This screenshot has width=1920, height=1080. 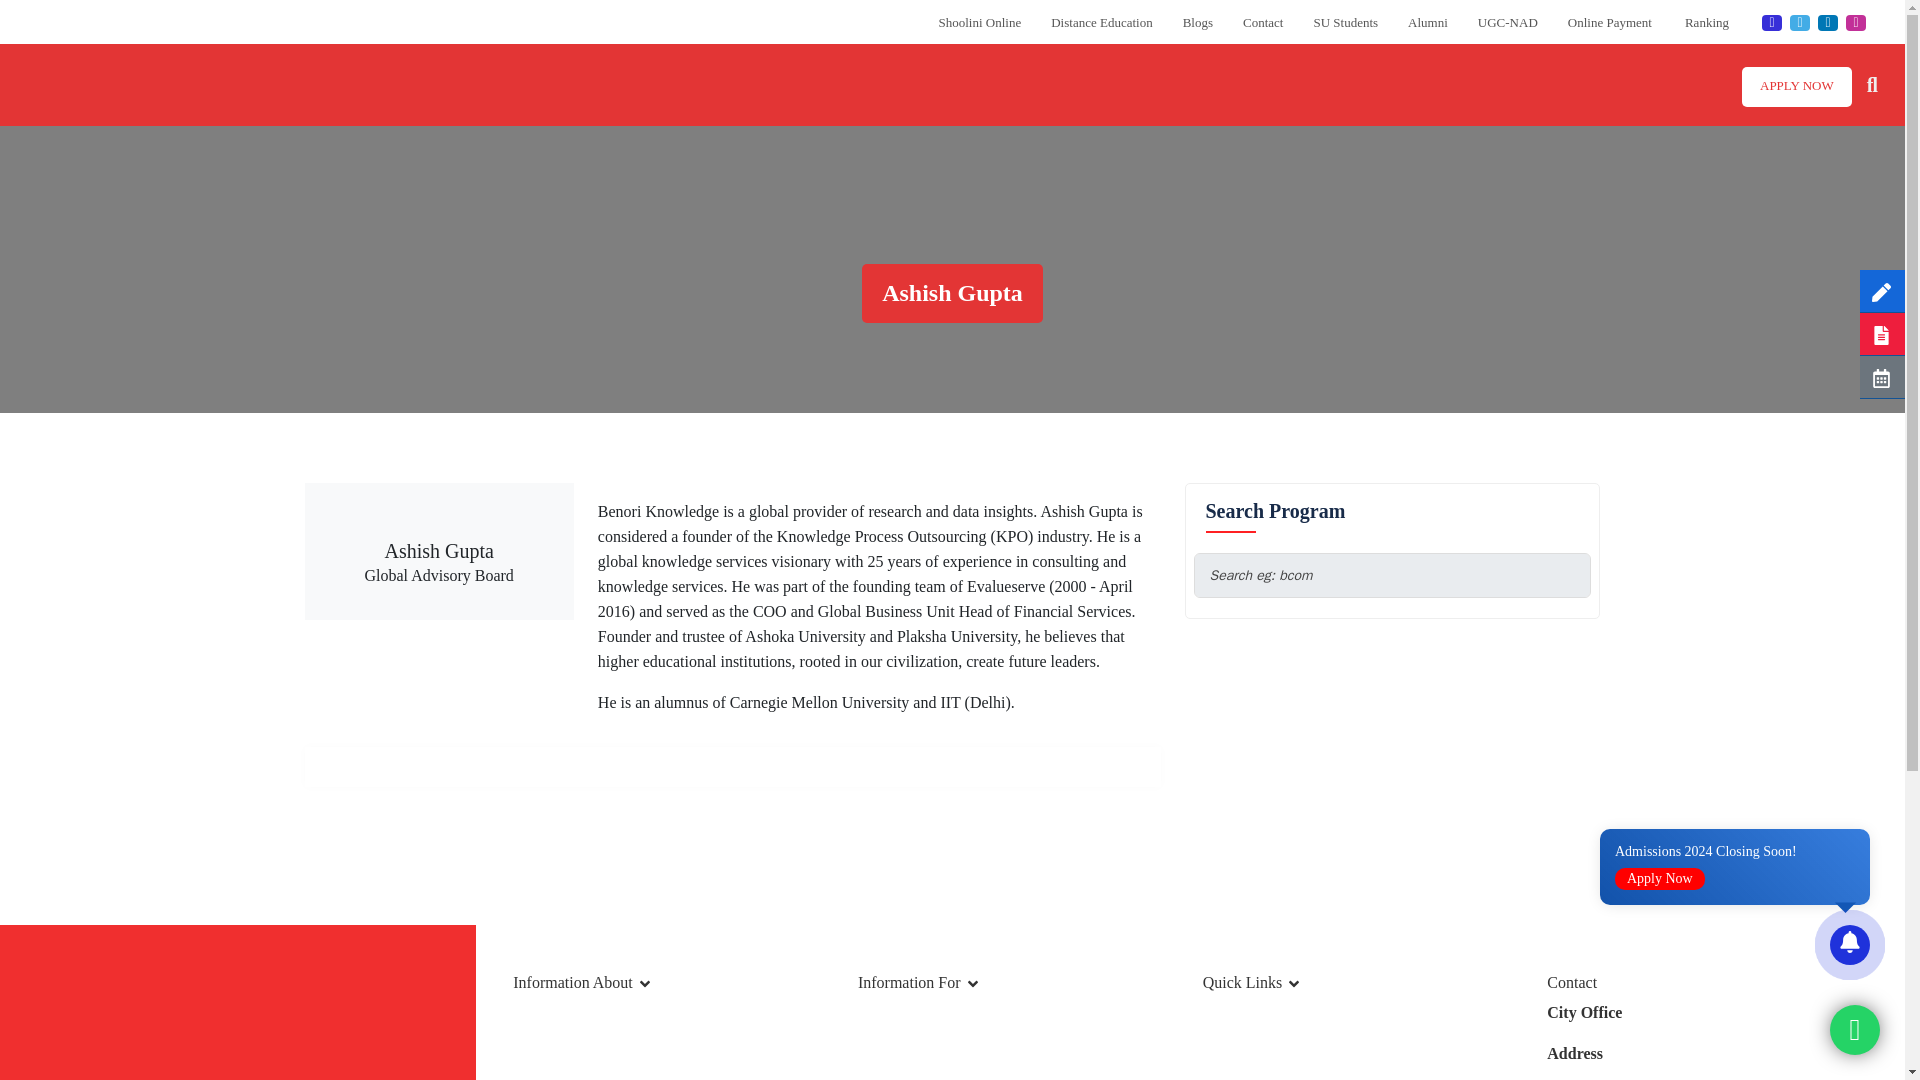 What do you see at coordinates (1659, 878) in the screenshot?
I see `Apply Now` at bounding box center [1659, 878].